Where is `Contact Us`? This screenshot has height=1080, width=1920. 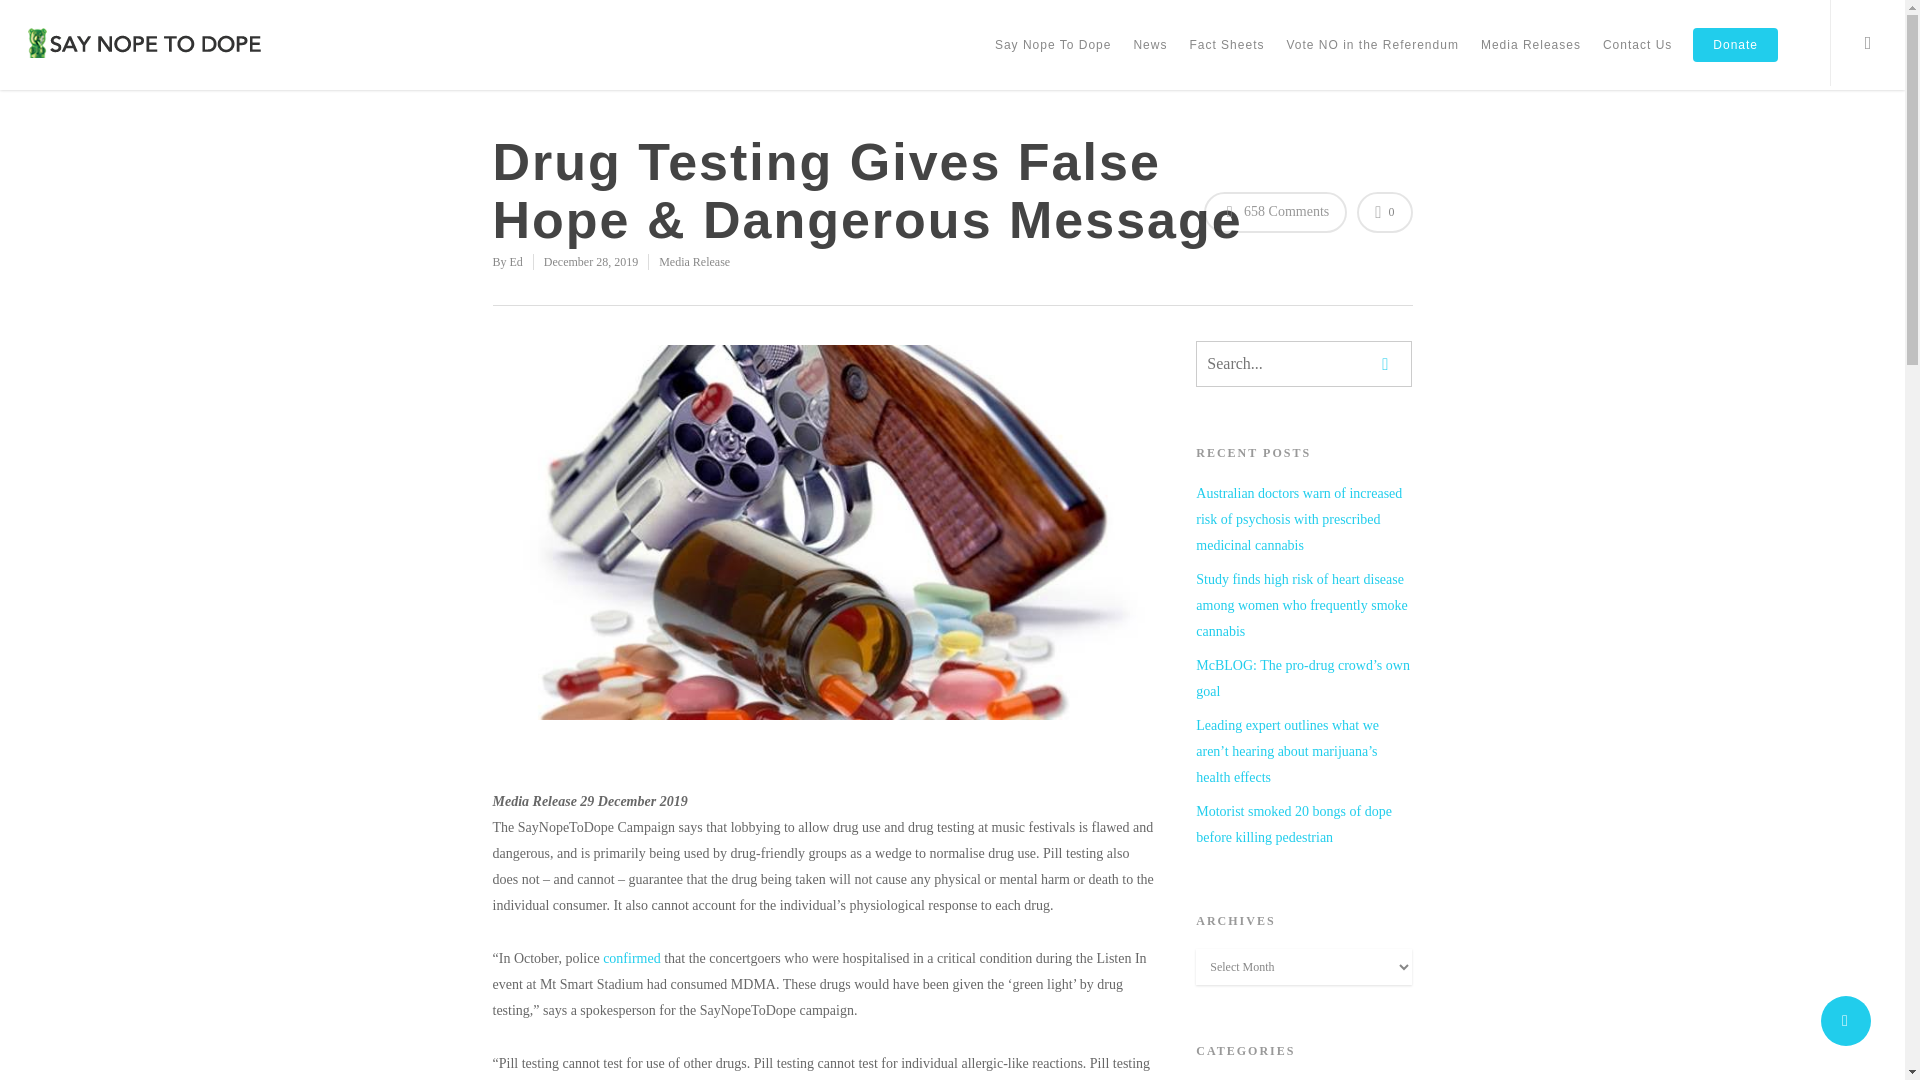 Contact Us is located at coordinates (1637, 58).